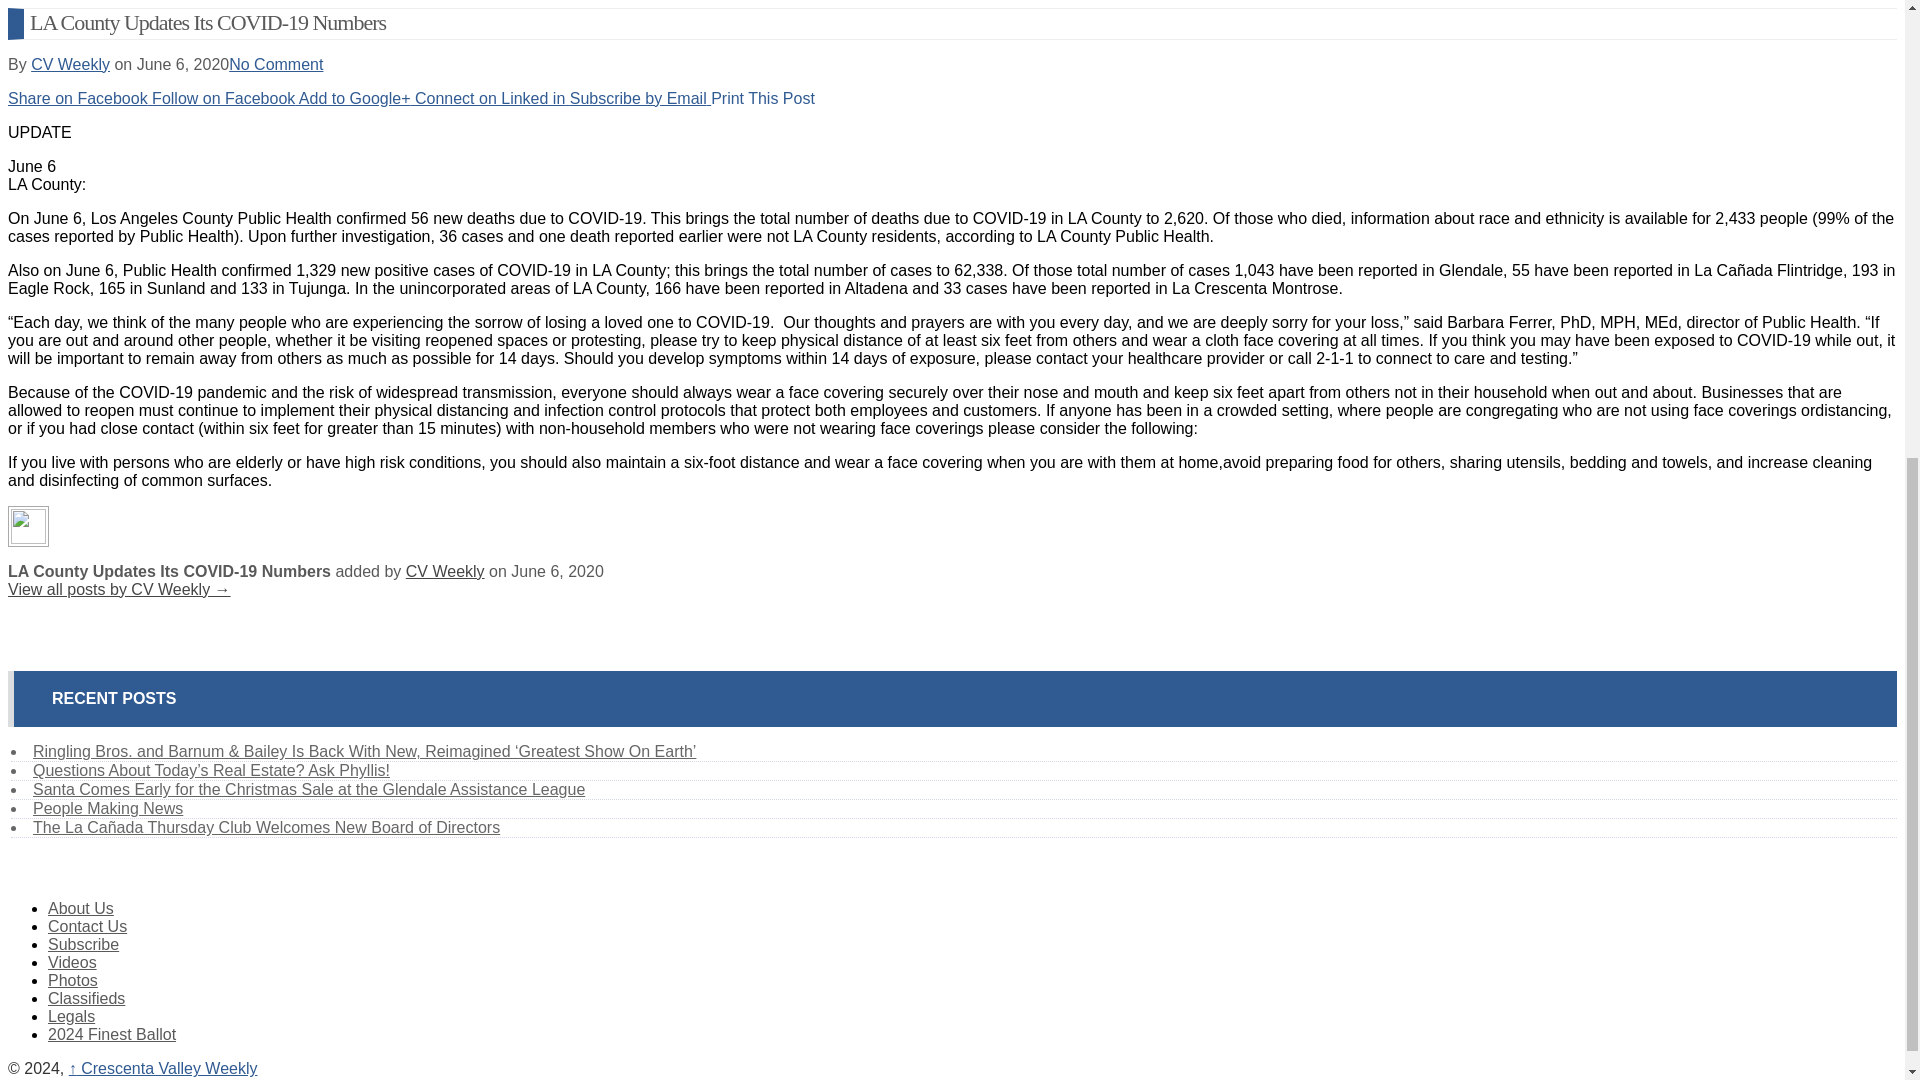  What do you see at coordinates (225, 98) in the screenshot?
I see `Follow on Facebook` at bounding box center [225, 98].